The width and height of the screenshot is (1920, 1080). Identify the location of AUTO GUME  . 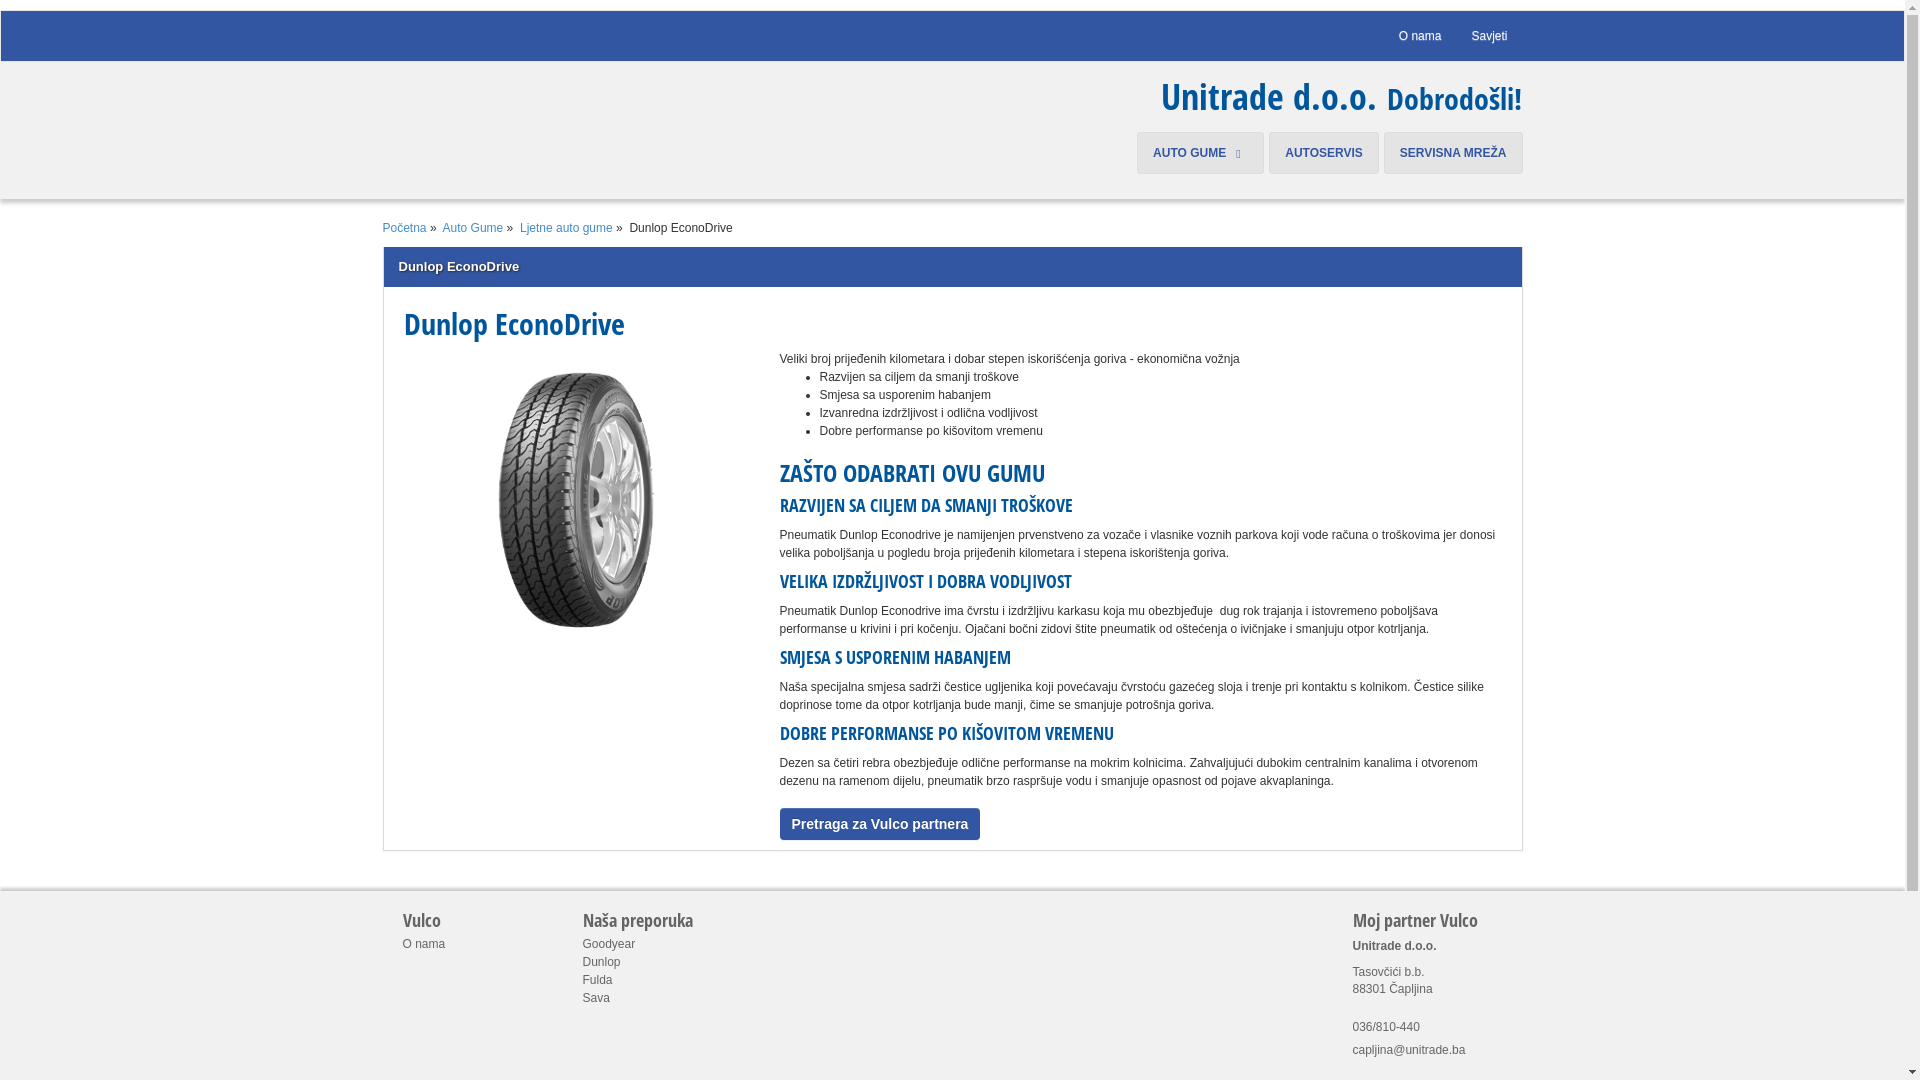
(1200, 153).